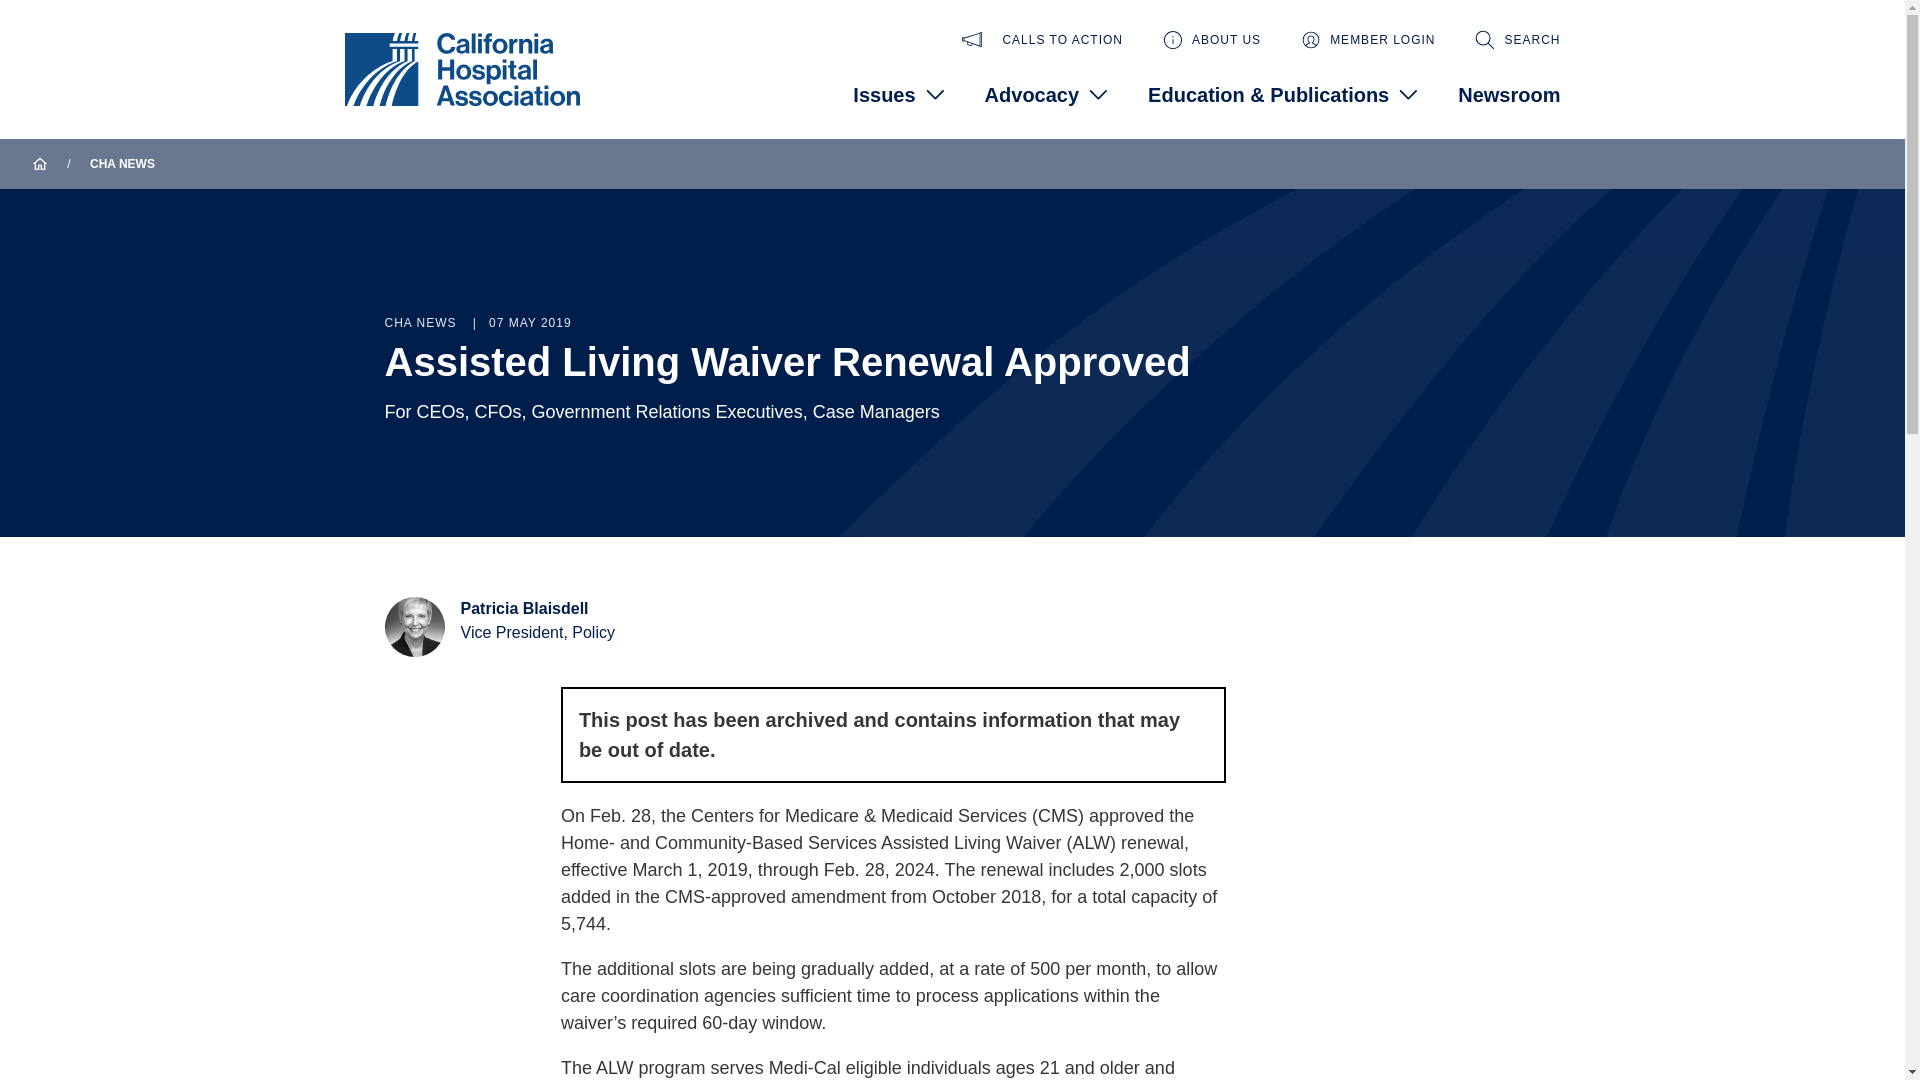  Describe the element at coordinates (1516, 40) in the screenshot. I see `SEARCH` at that location.